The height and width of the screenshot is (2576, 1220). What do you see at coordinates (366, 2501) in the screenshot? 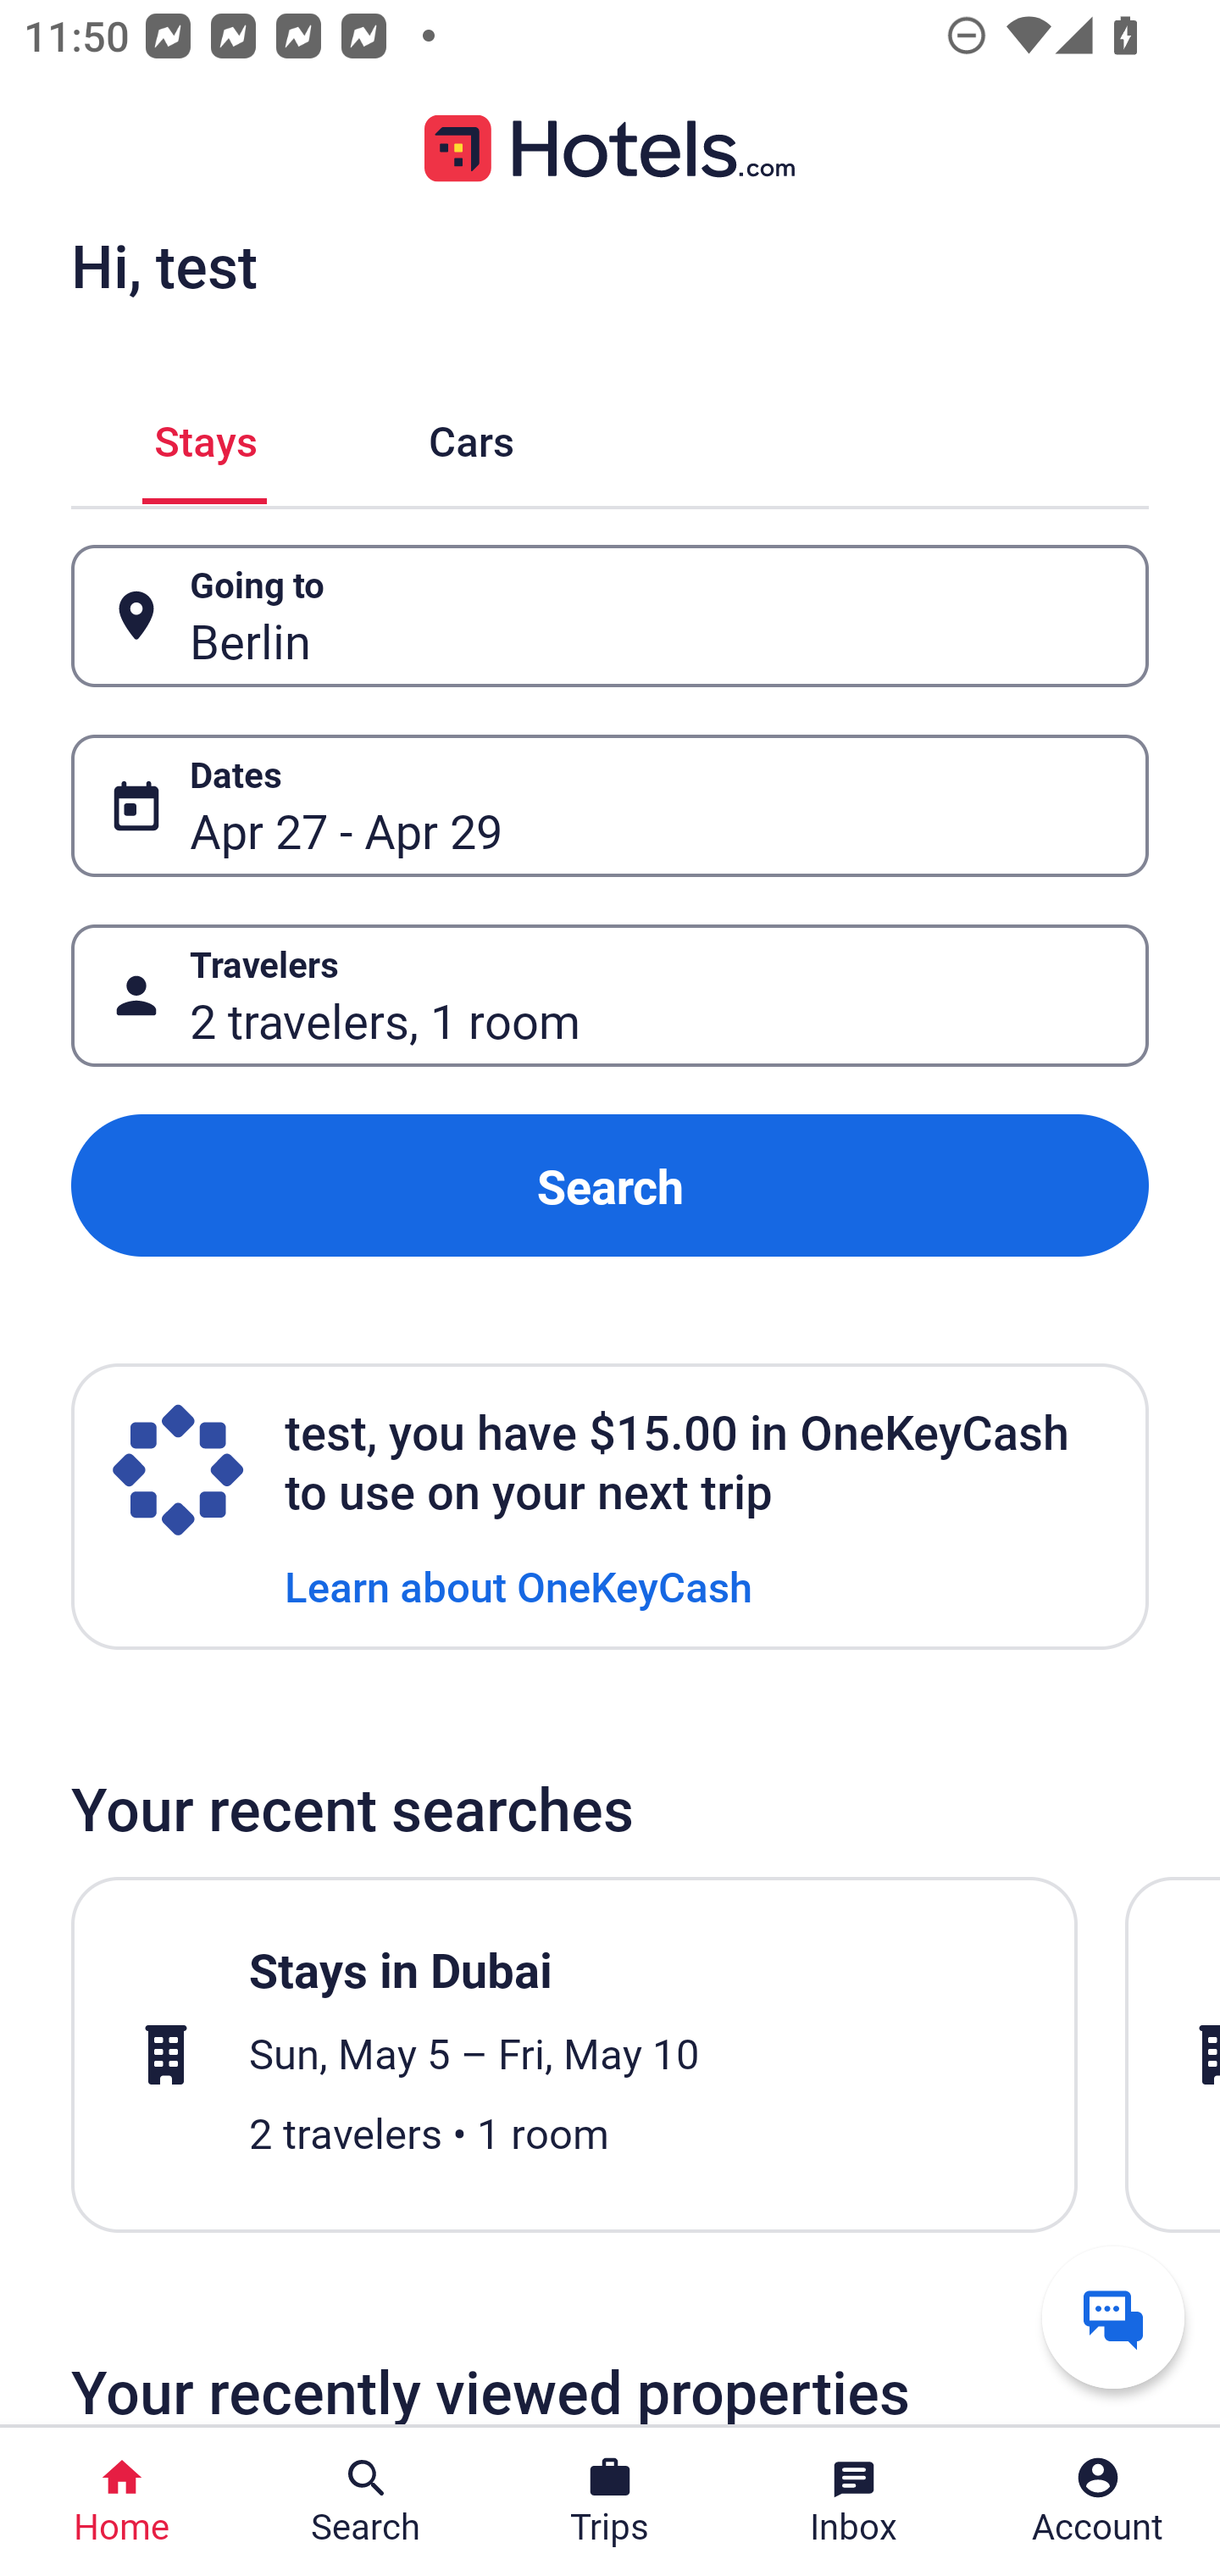
I see `Search Search Button` at bounding box center [366, 2501].